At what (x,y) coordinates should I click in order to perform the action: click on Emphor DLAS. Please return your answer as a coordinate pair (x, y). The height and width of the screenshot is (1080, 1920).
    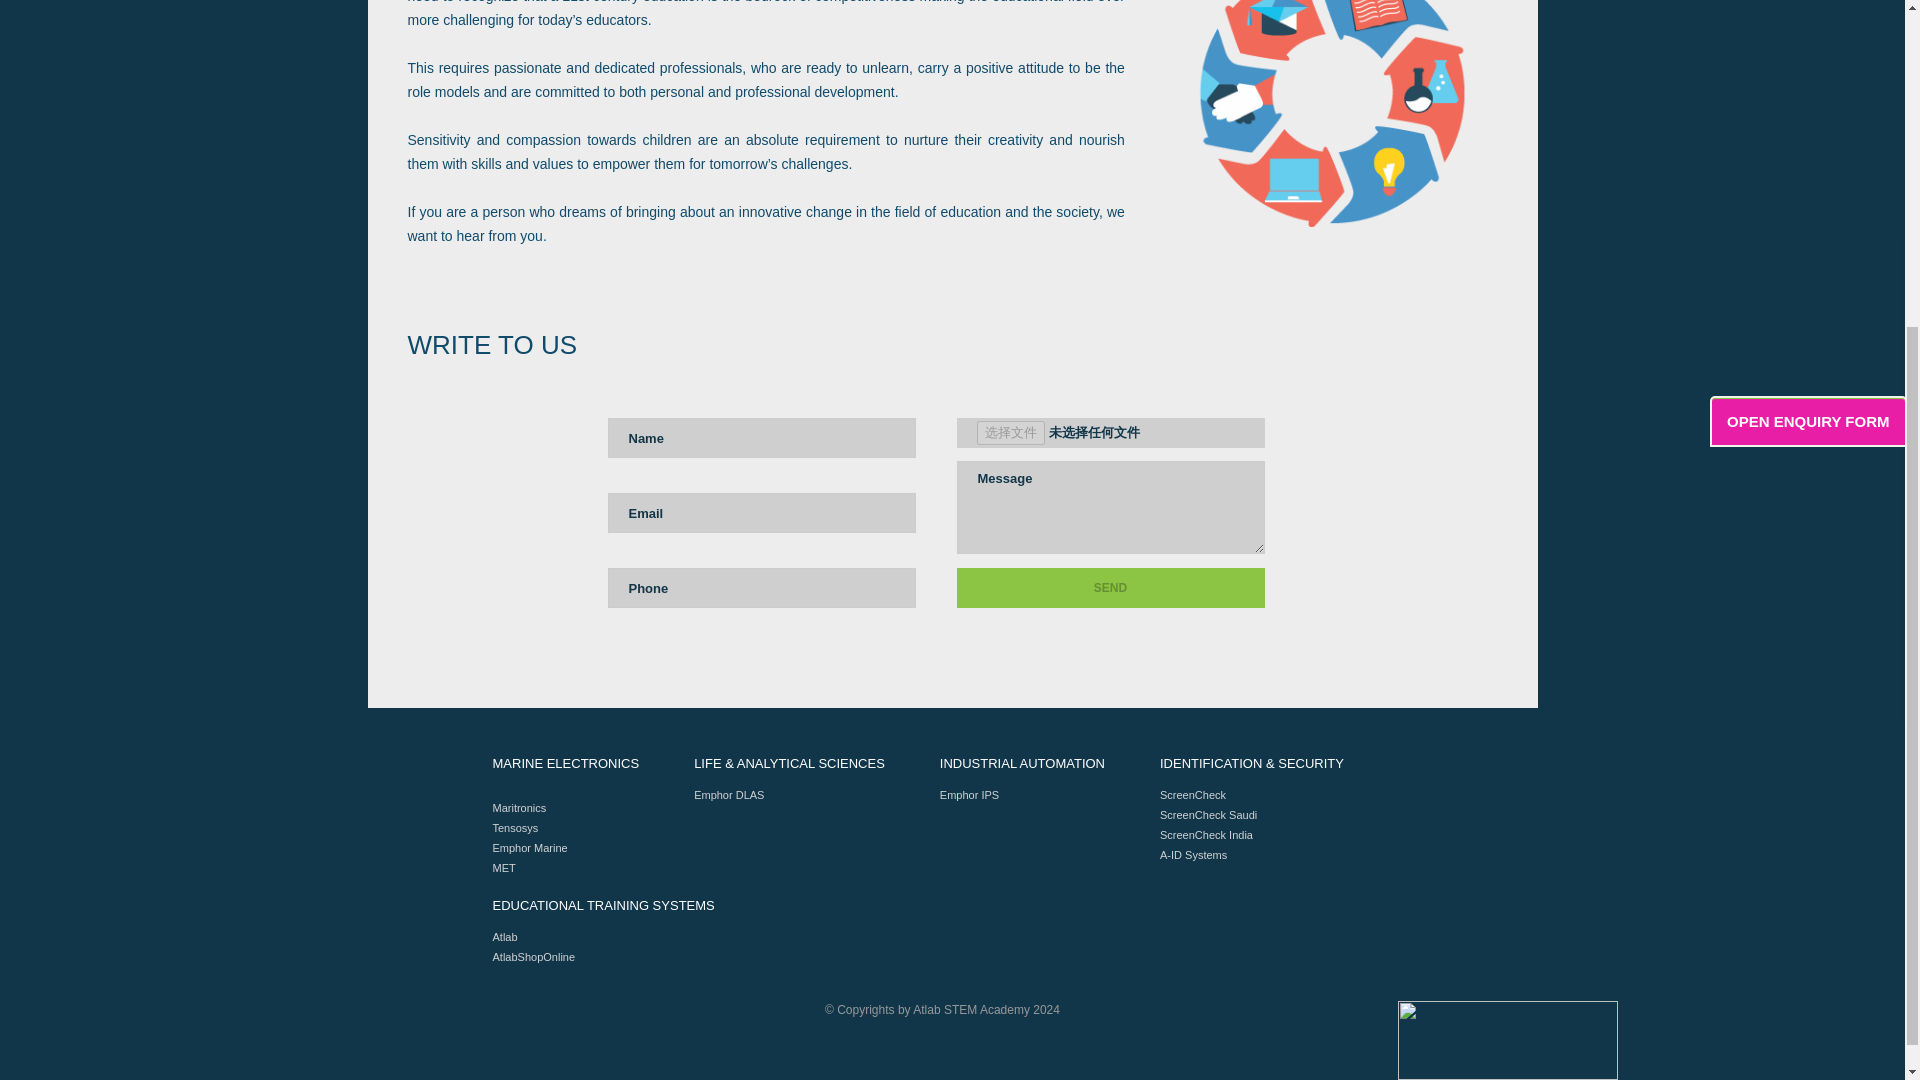
    Looking at the image, I should click on (728, 795).